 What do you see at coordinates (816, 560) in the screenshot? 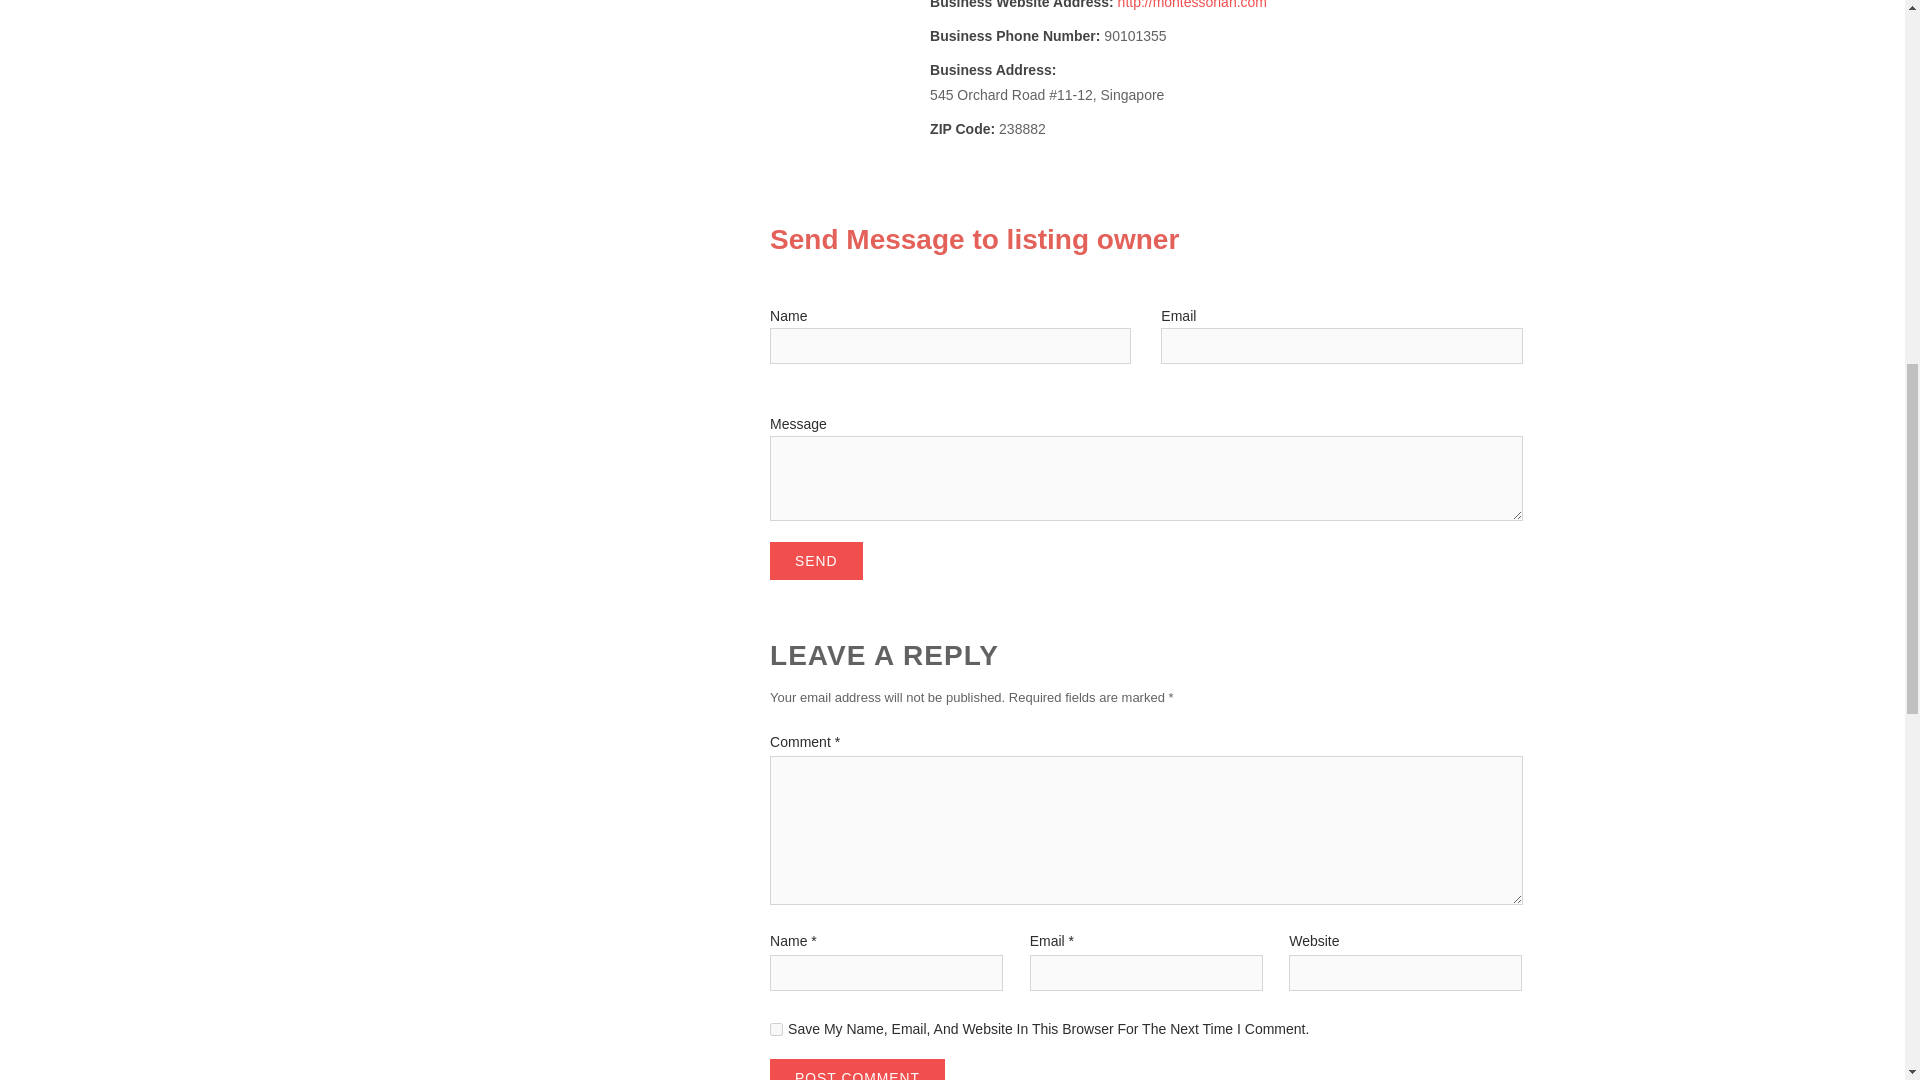
I see `Send` at bounding box center [816, 560].